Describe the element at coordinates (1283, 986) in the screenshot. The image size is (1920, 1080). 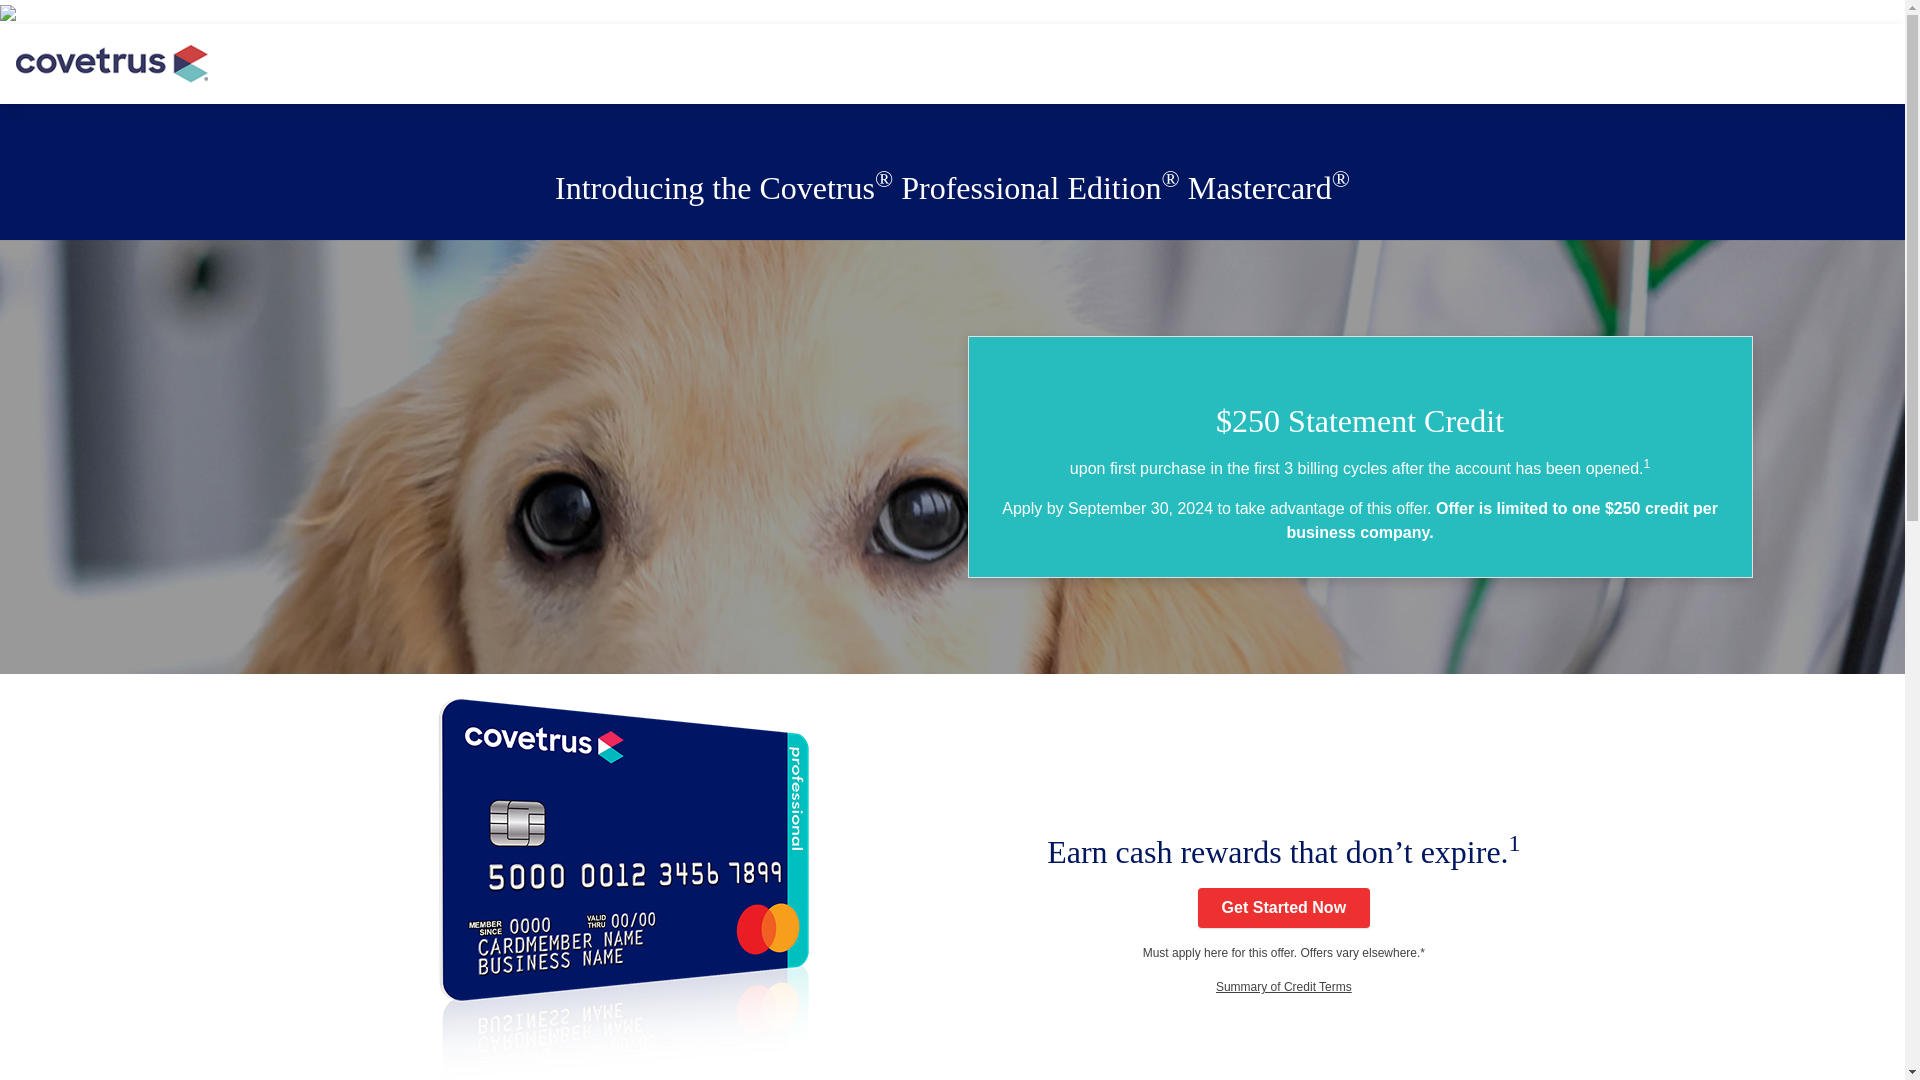
I see `Summary of Credit Terms` at that location.